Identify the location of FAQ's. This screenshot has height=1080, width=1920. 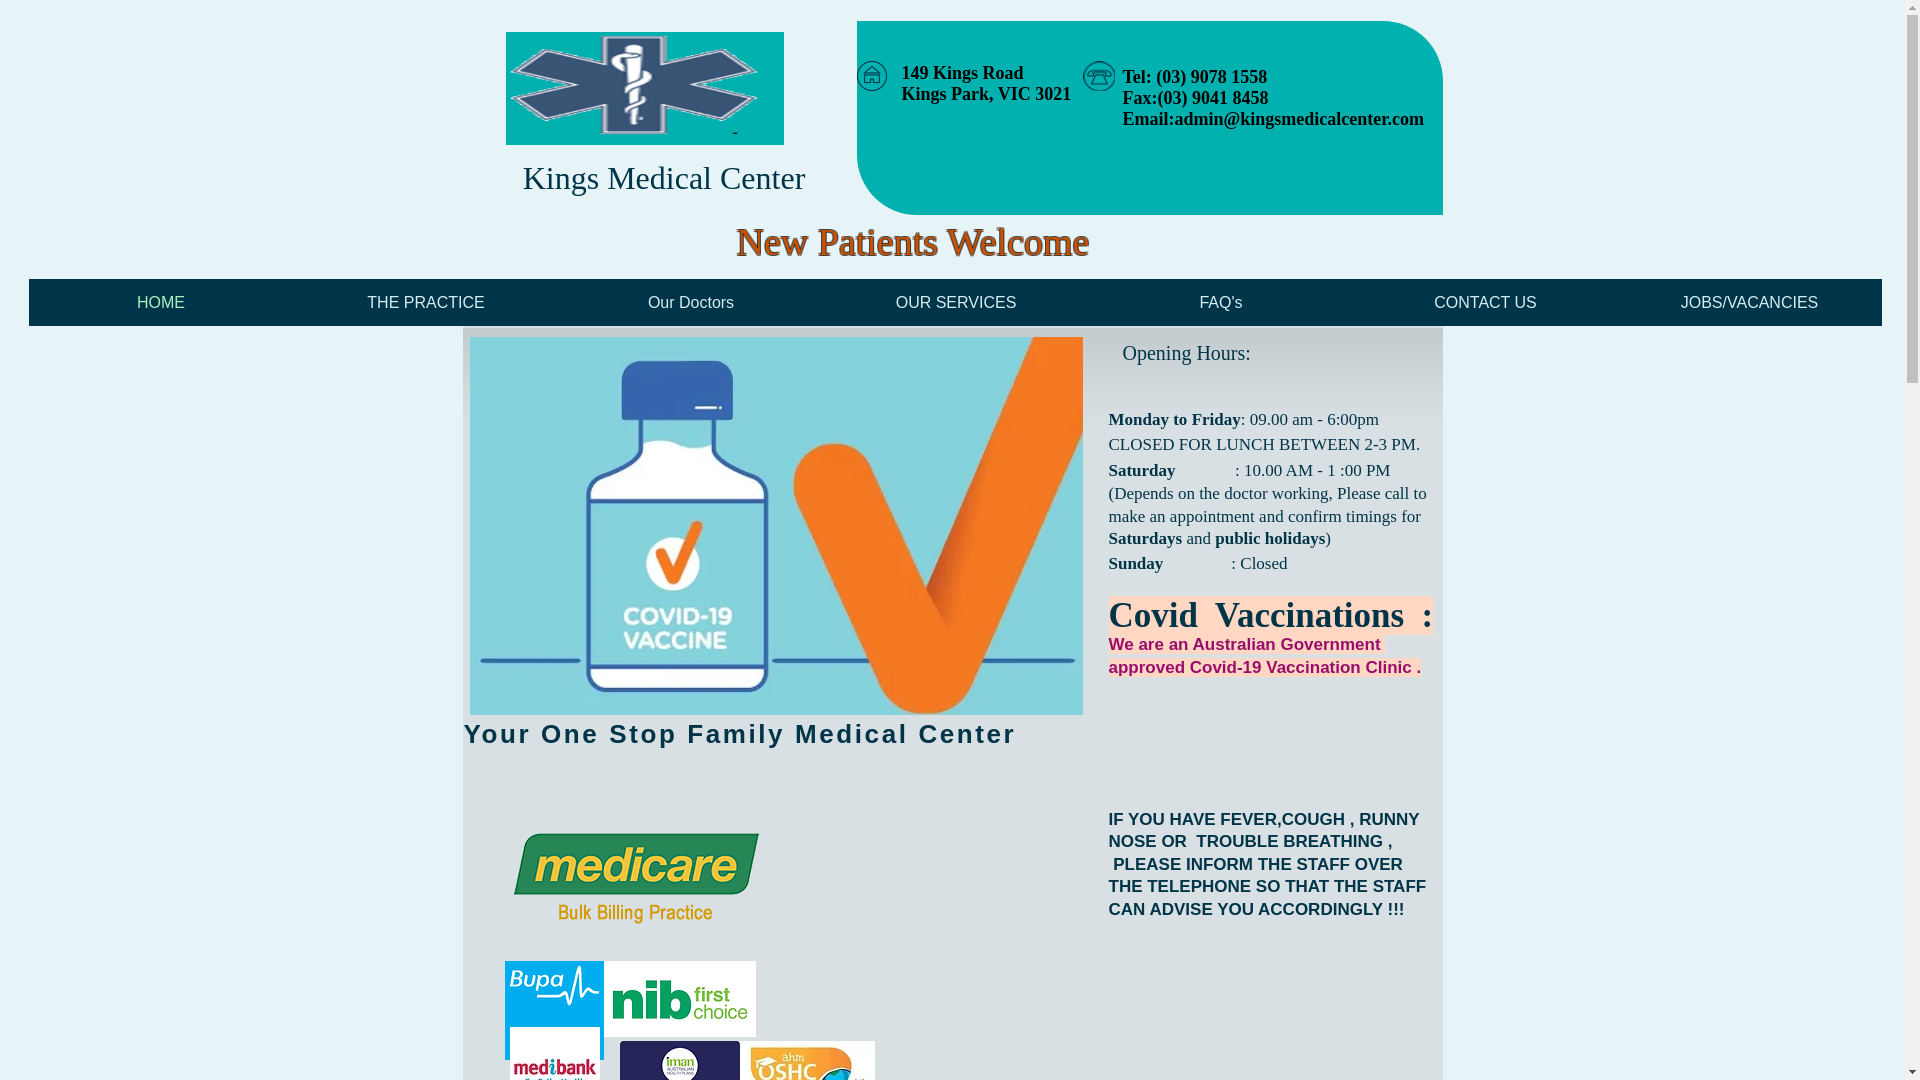
(1220, 302).